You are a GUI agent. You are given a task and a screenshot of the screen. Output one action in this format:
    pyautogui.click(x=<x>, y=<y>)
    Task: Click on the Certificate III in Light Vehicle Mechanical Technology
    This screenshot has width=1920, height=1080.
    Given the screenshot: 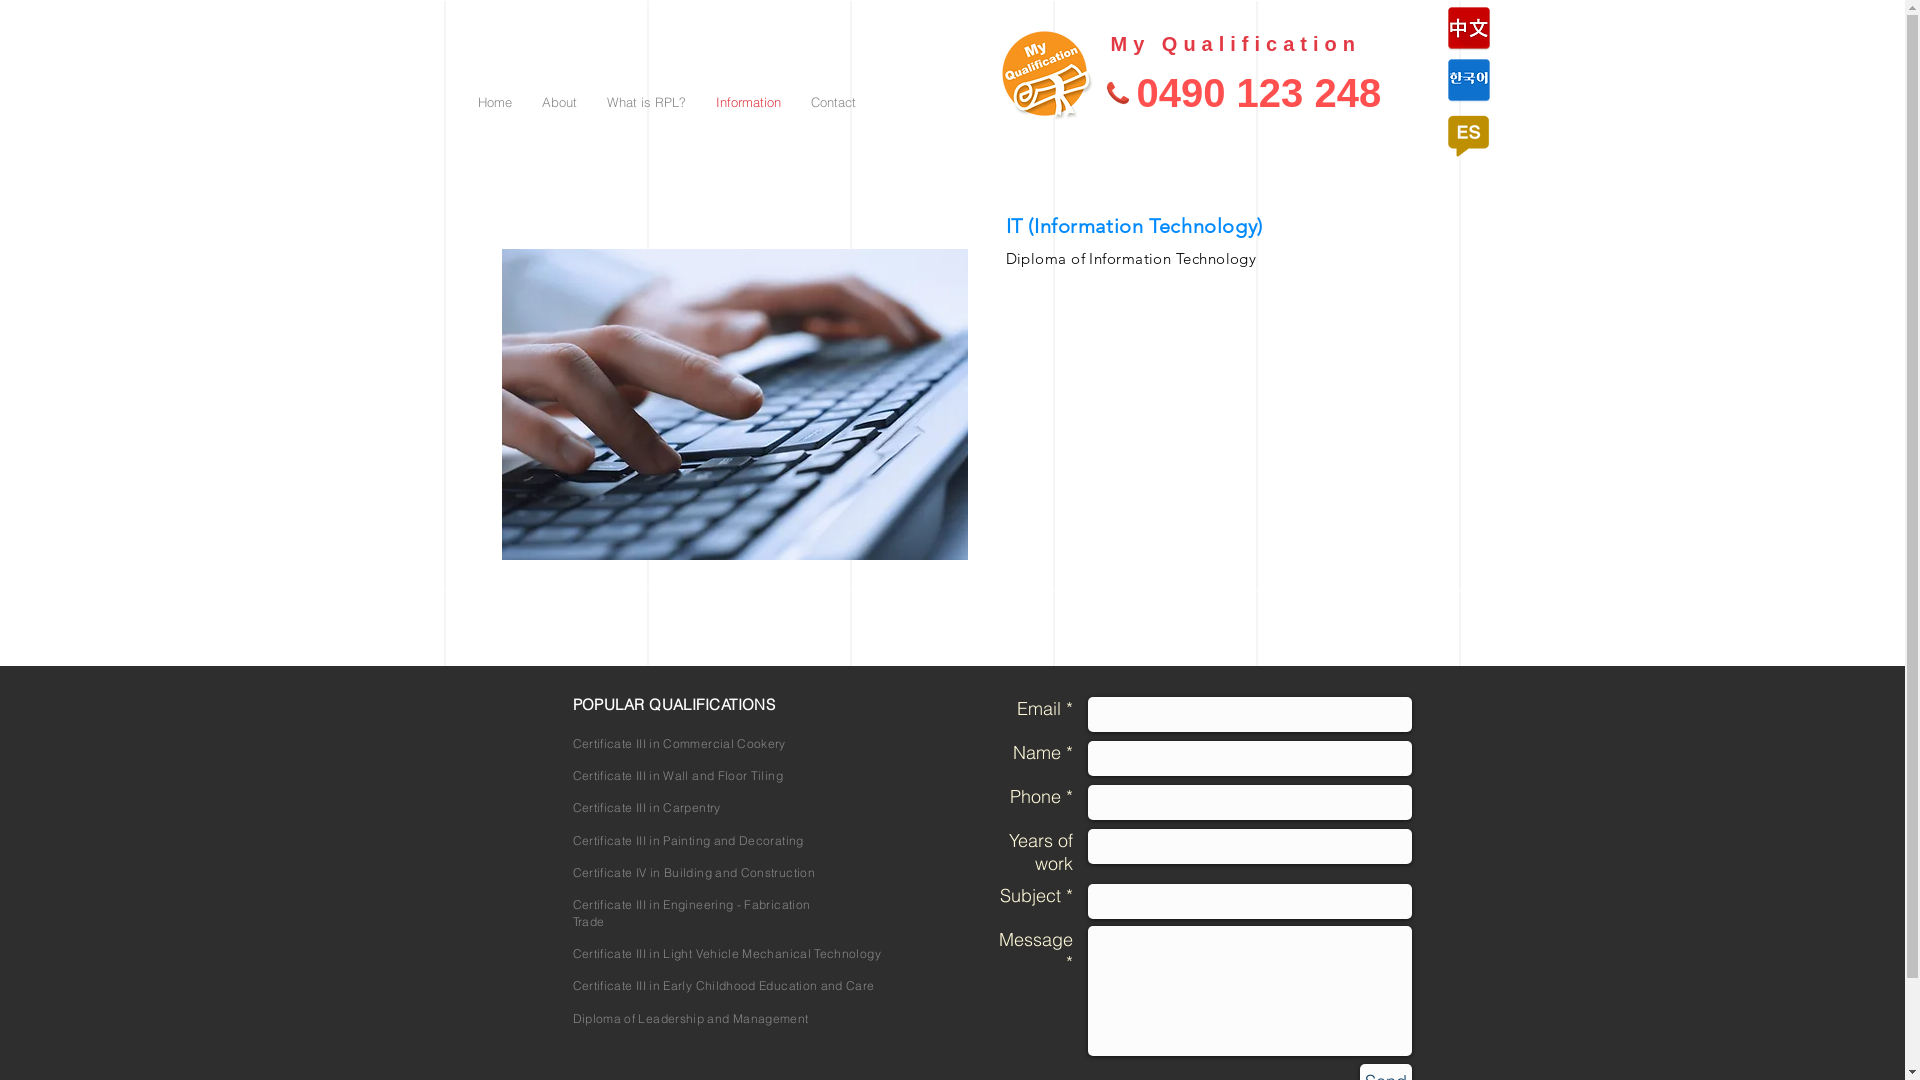 What is the action you would take?
    pyautogui.click(x=726, y=954)
    